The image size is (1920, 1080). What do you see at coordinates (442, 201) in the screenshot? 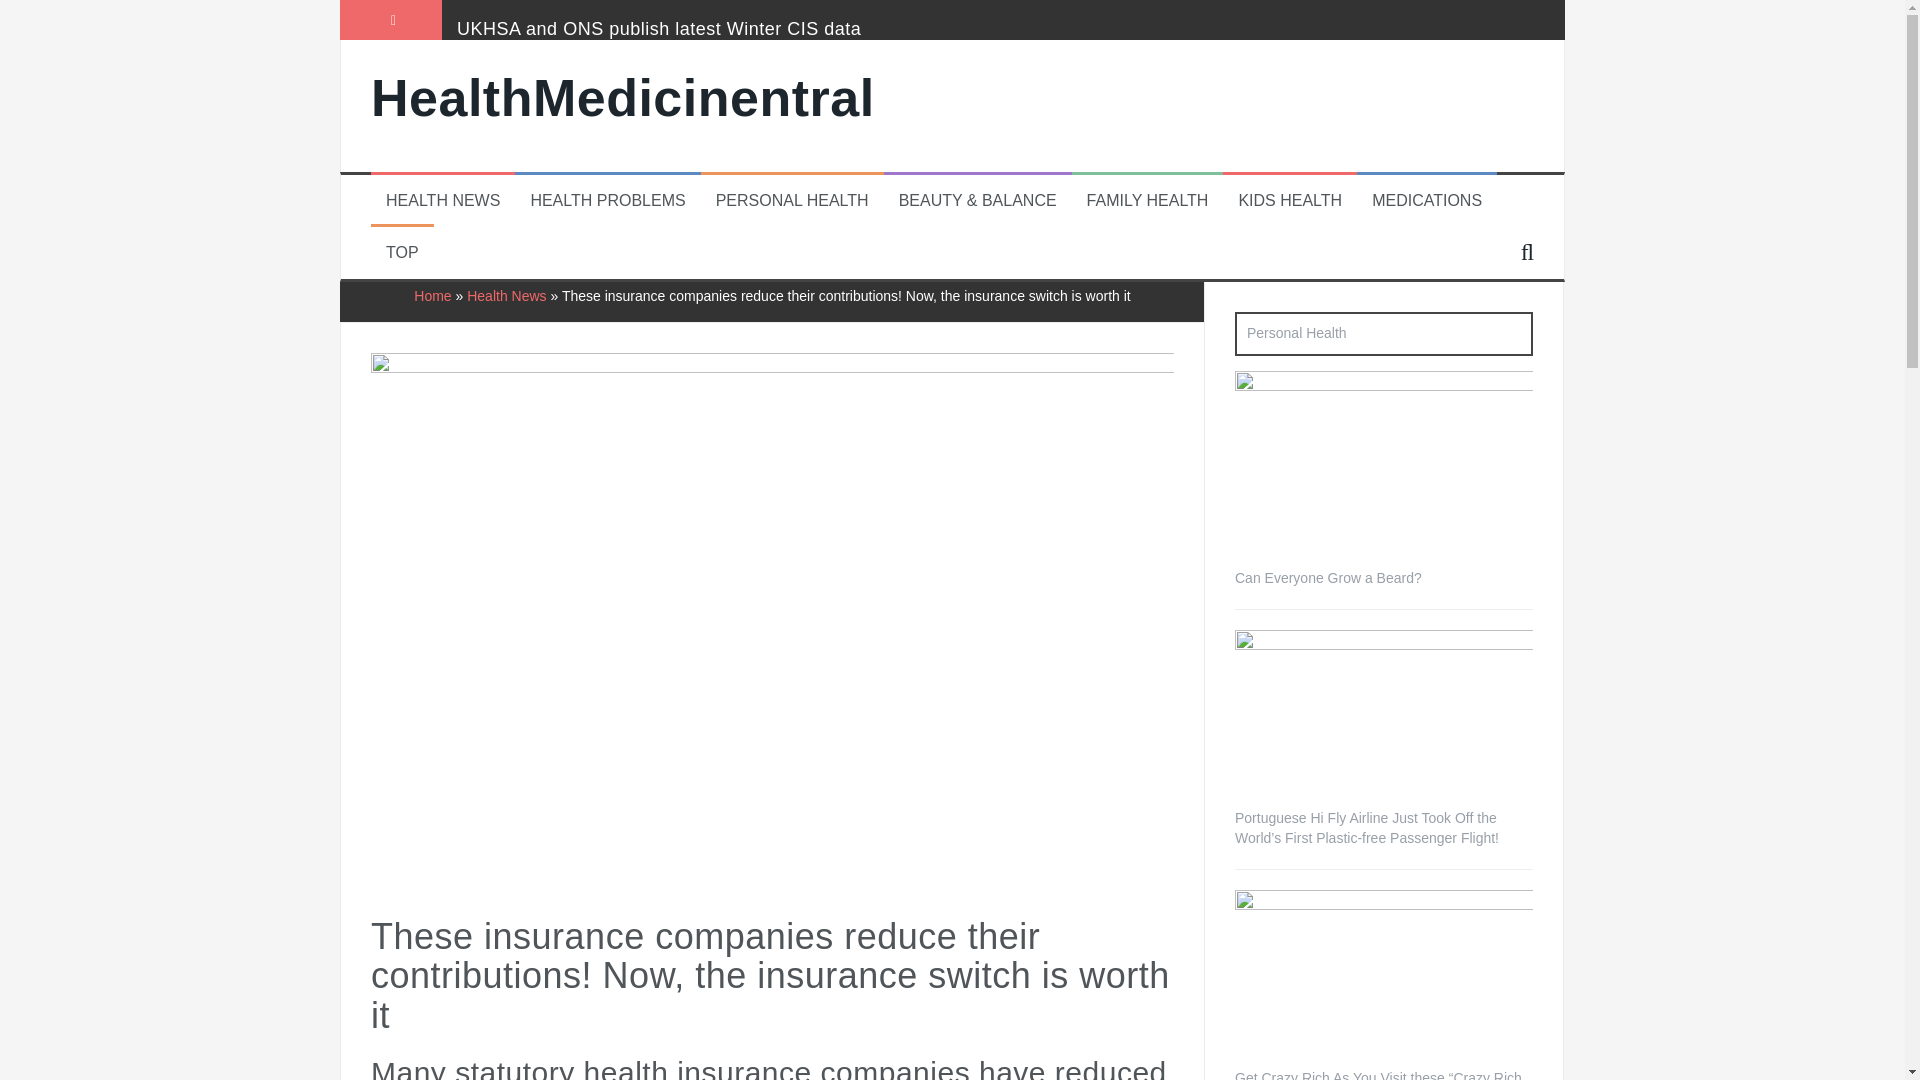
I see `HEALTH NEWS` at bounding box center [442, 201].